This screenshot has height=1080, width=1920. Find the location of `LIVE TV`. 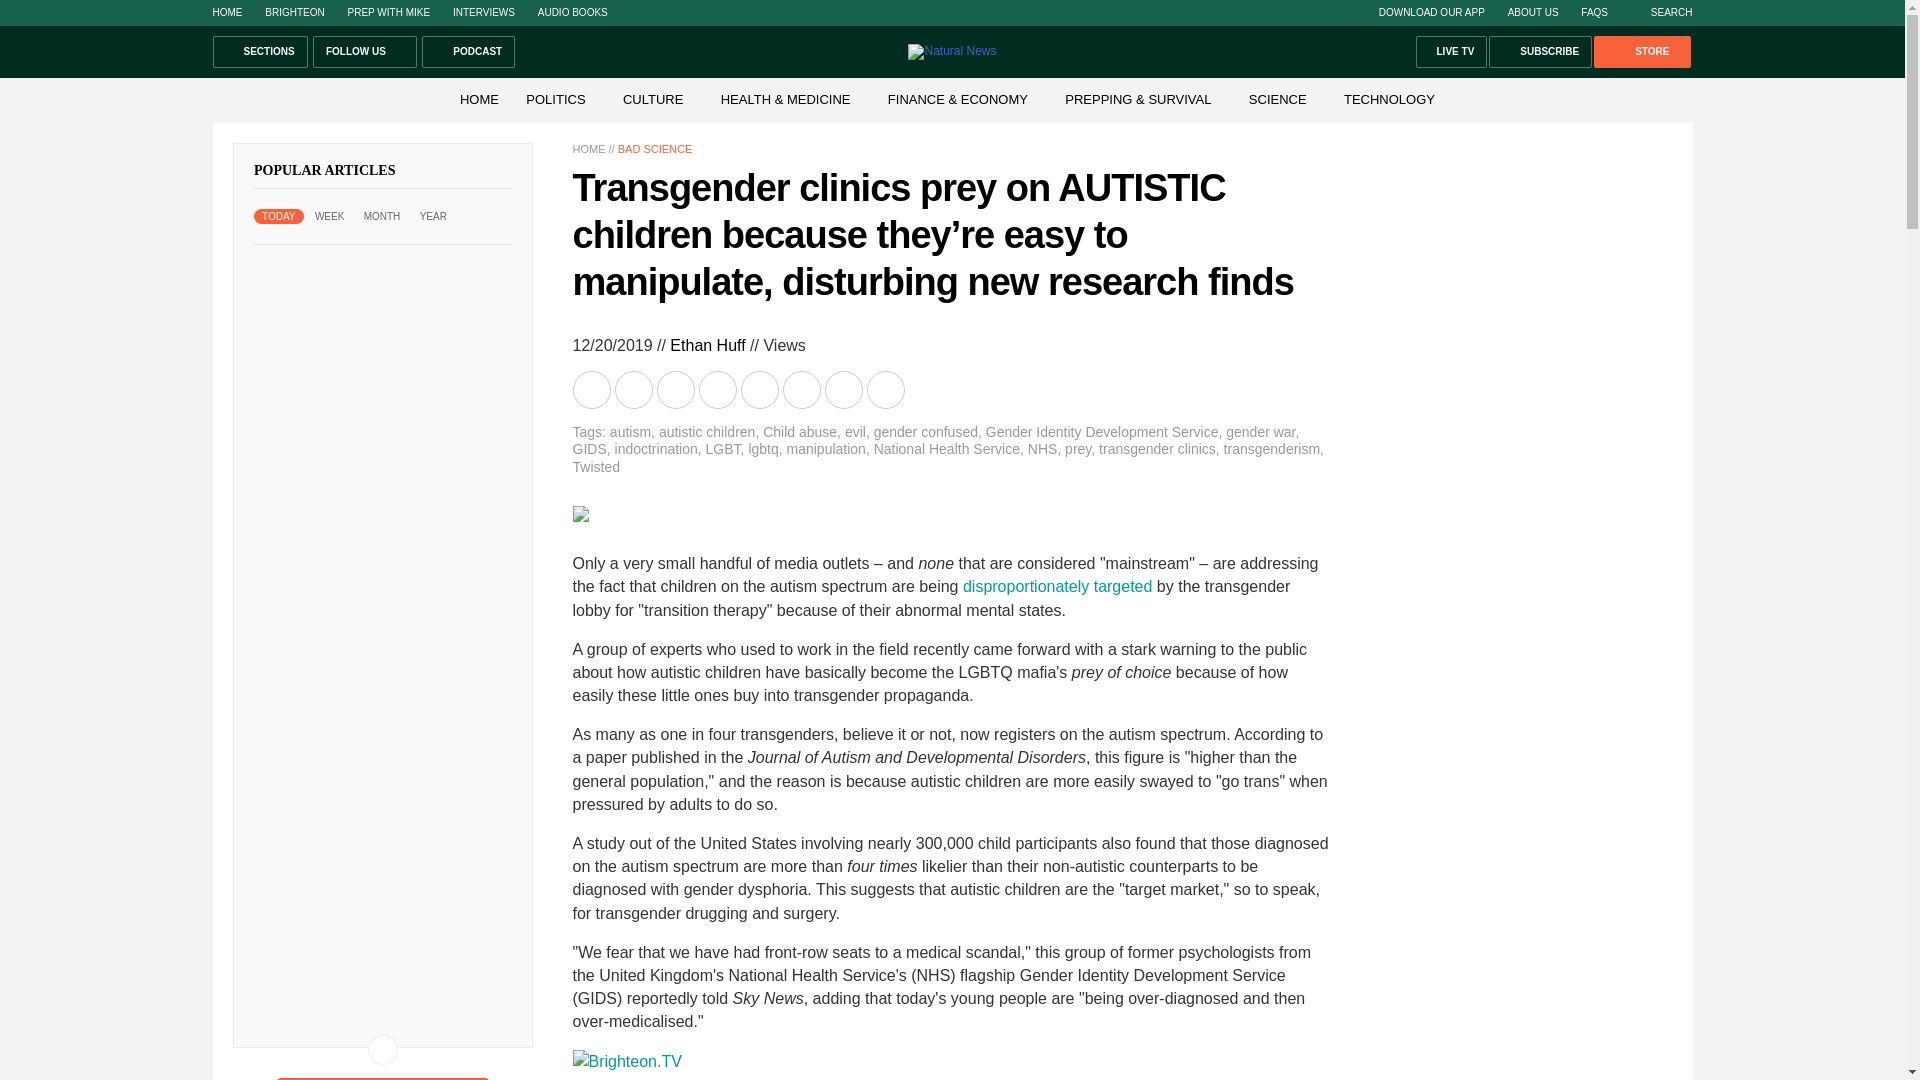

LIVE TV is located at coordinates (1452, 52).